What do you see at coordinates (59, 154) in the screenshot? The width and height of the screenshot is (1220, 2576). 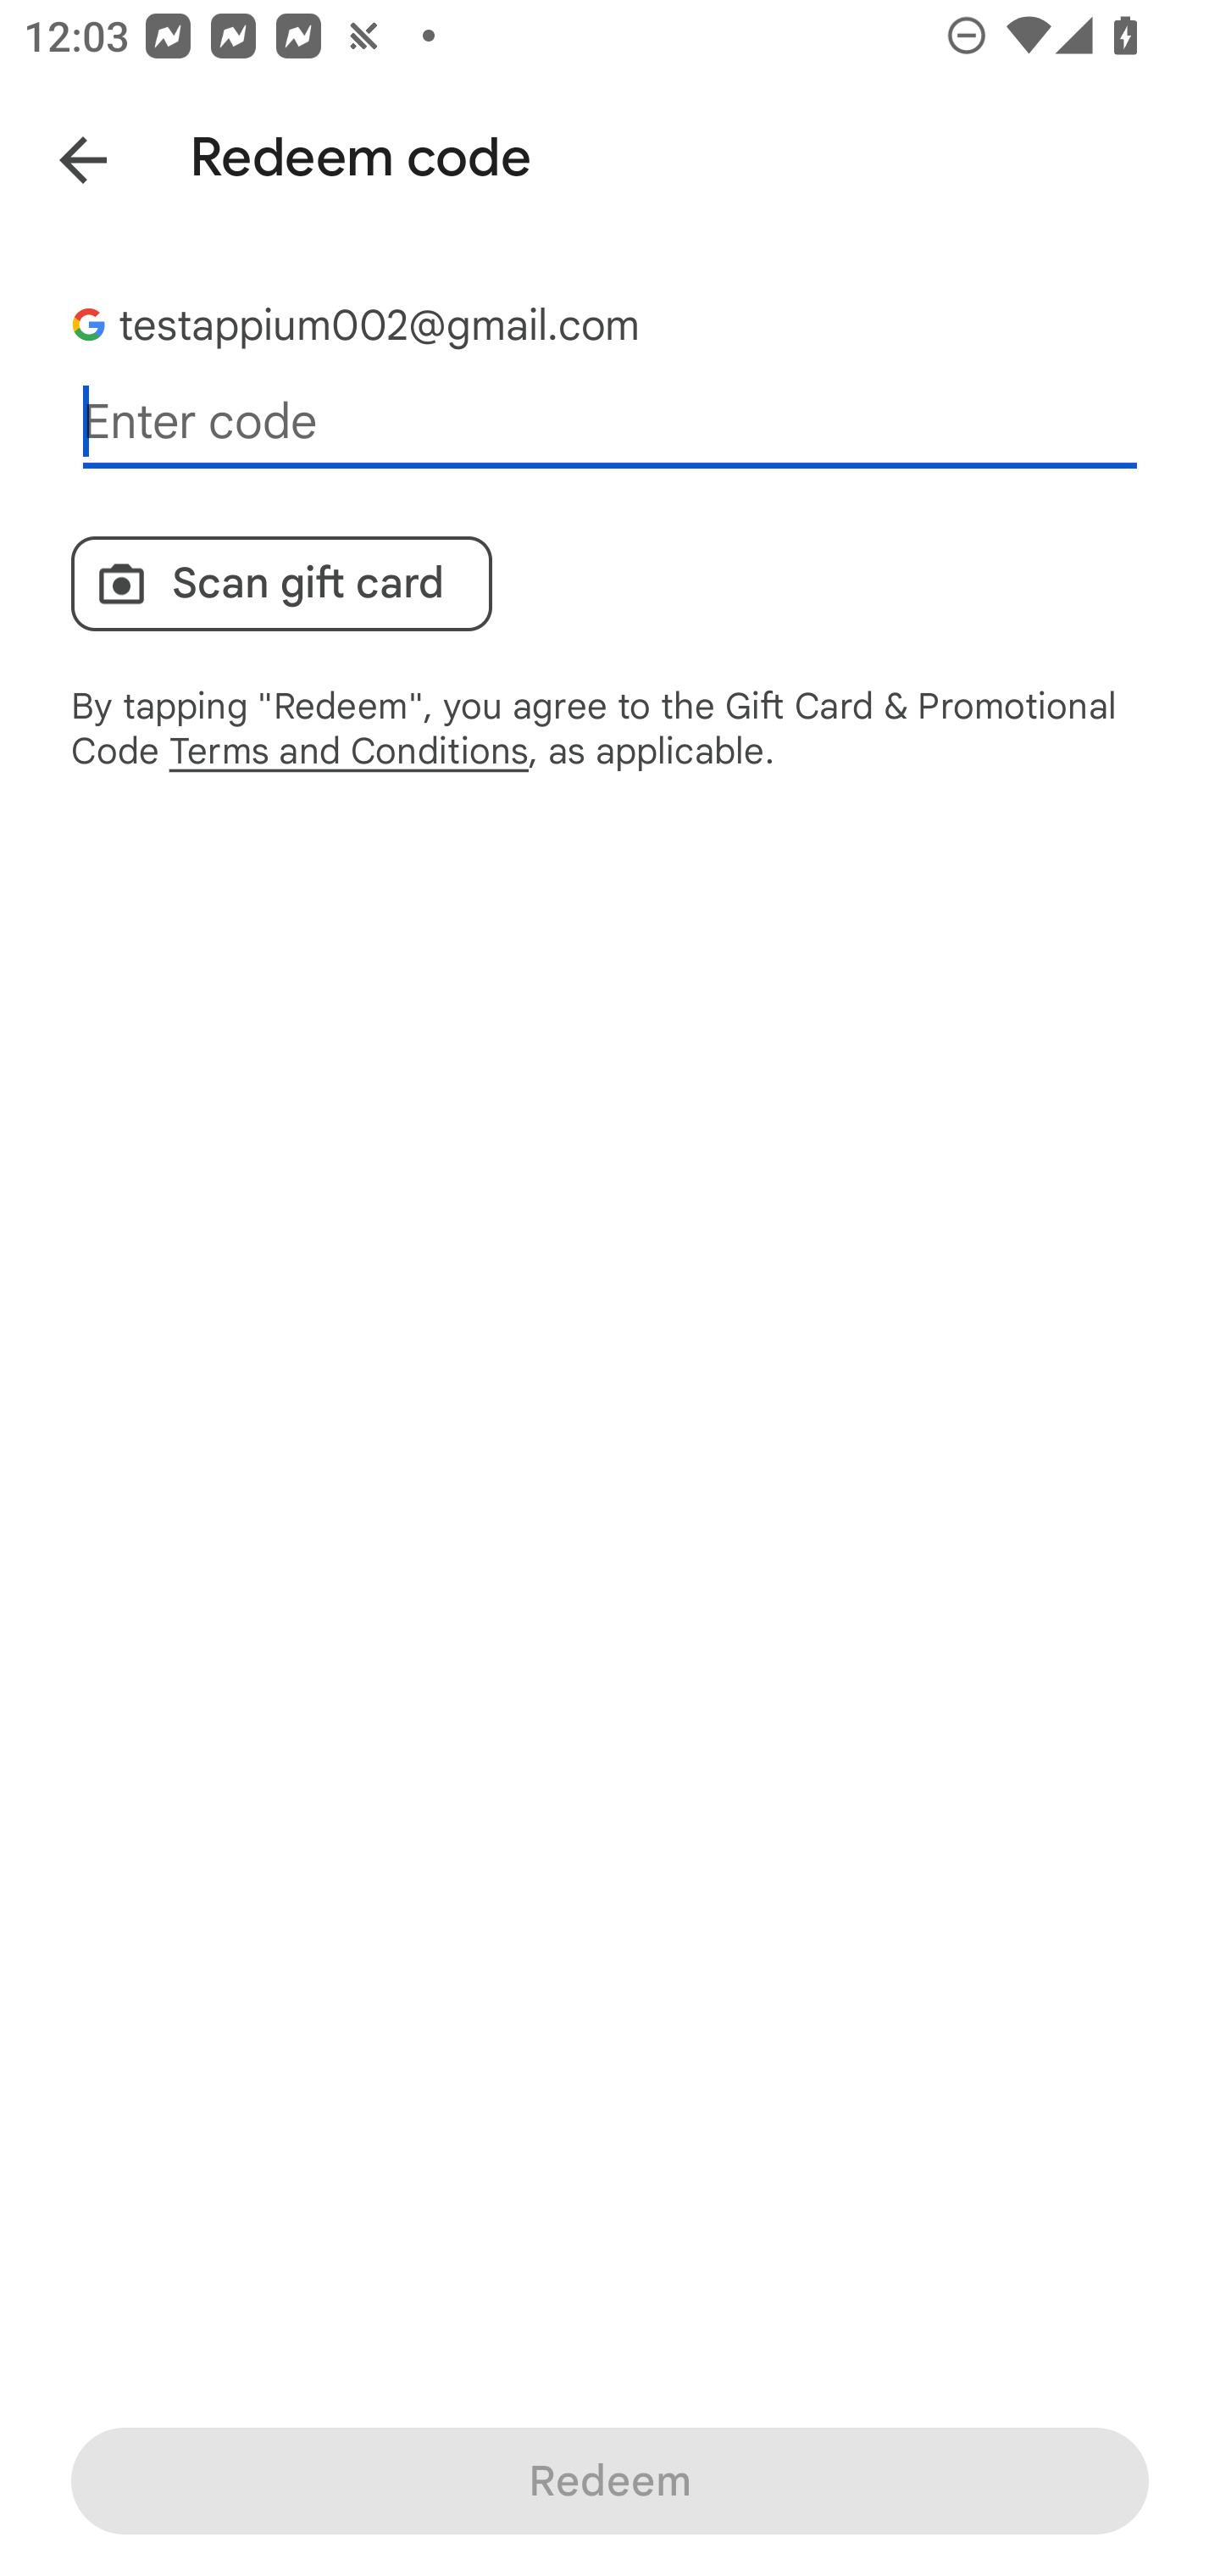 I see `Back` at bounding box center [59, 154].